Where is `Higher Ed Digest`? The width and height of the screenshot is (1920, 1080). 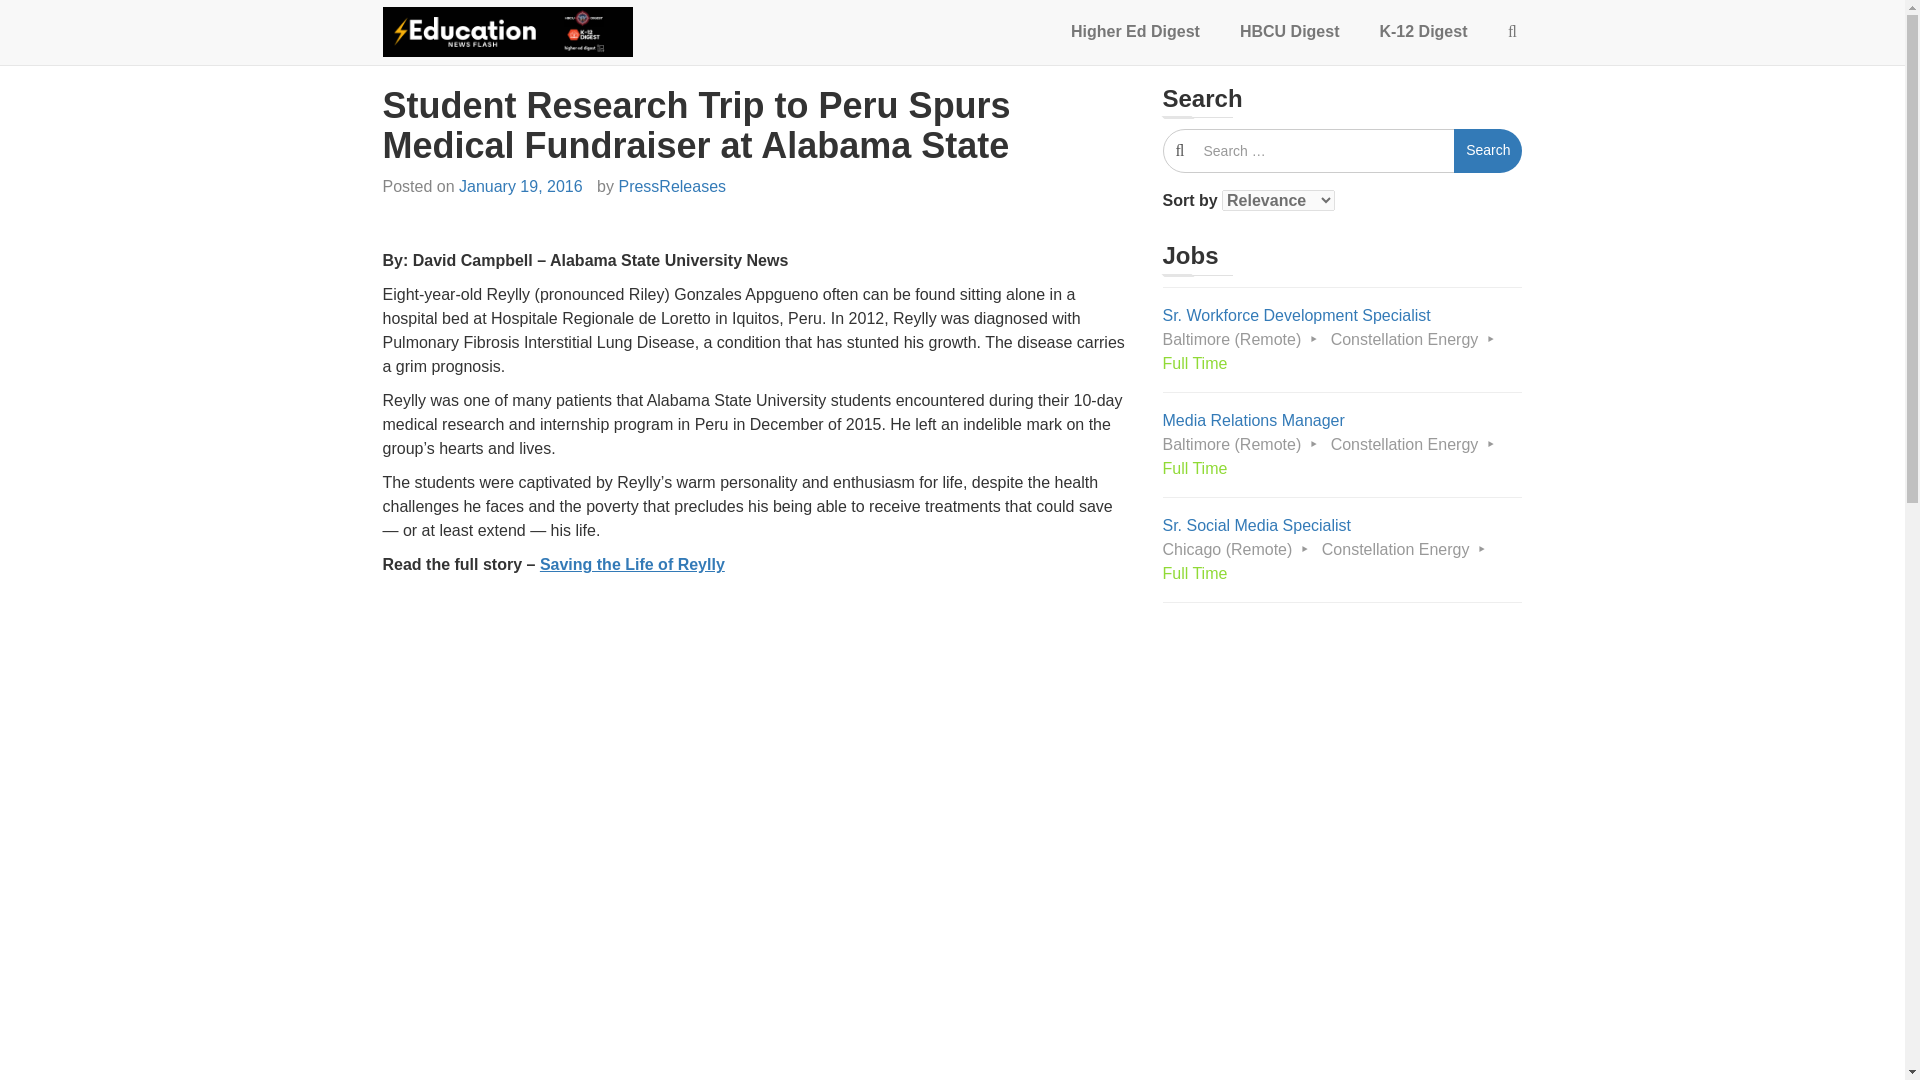 Higher Ed Digest is located at coordinates (1134, 32).